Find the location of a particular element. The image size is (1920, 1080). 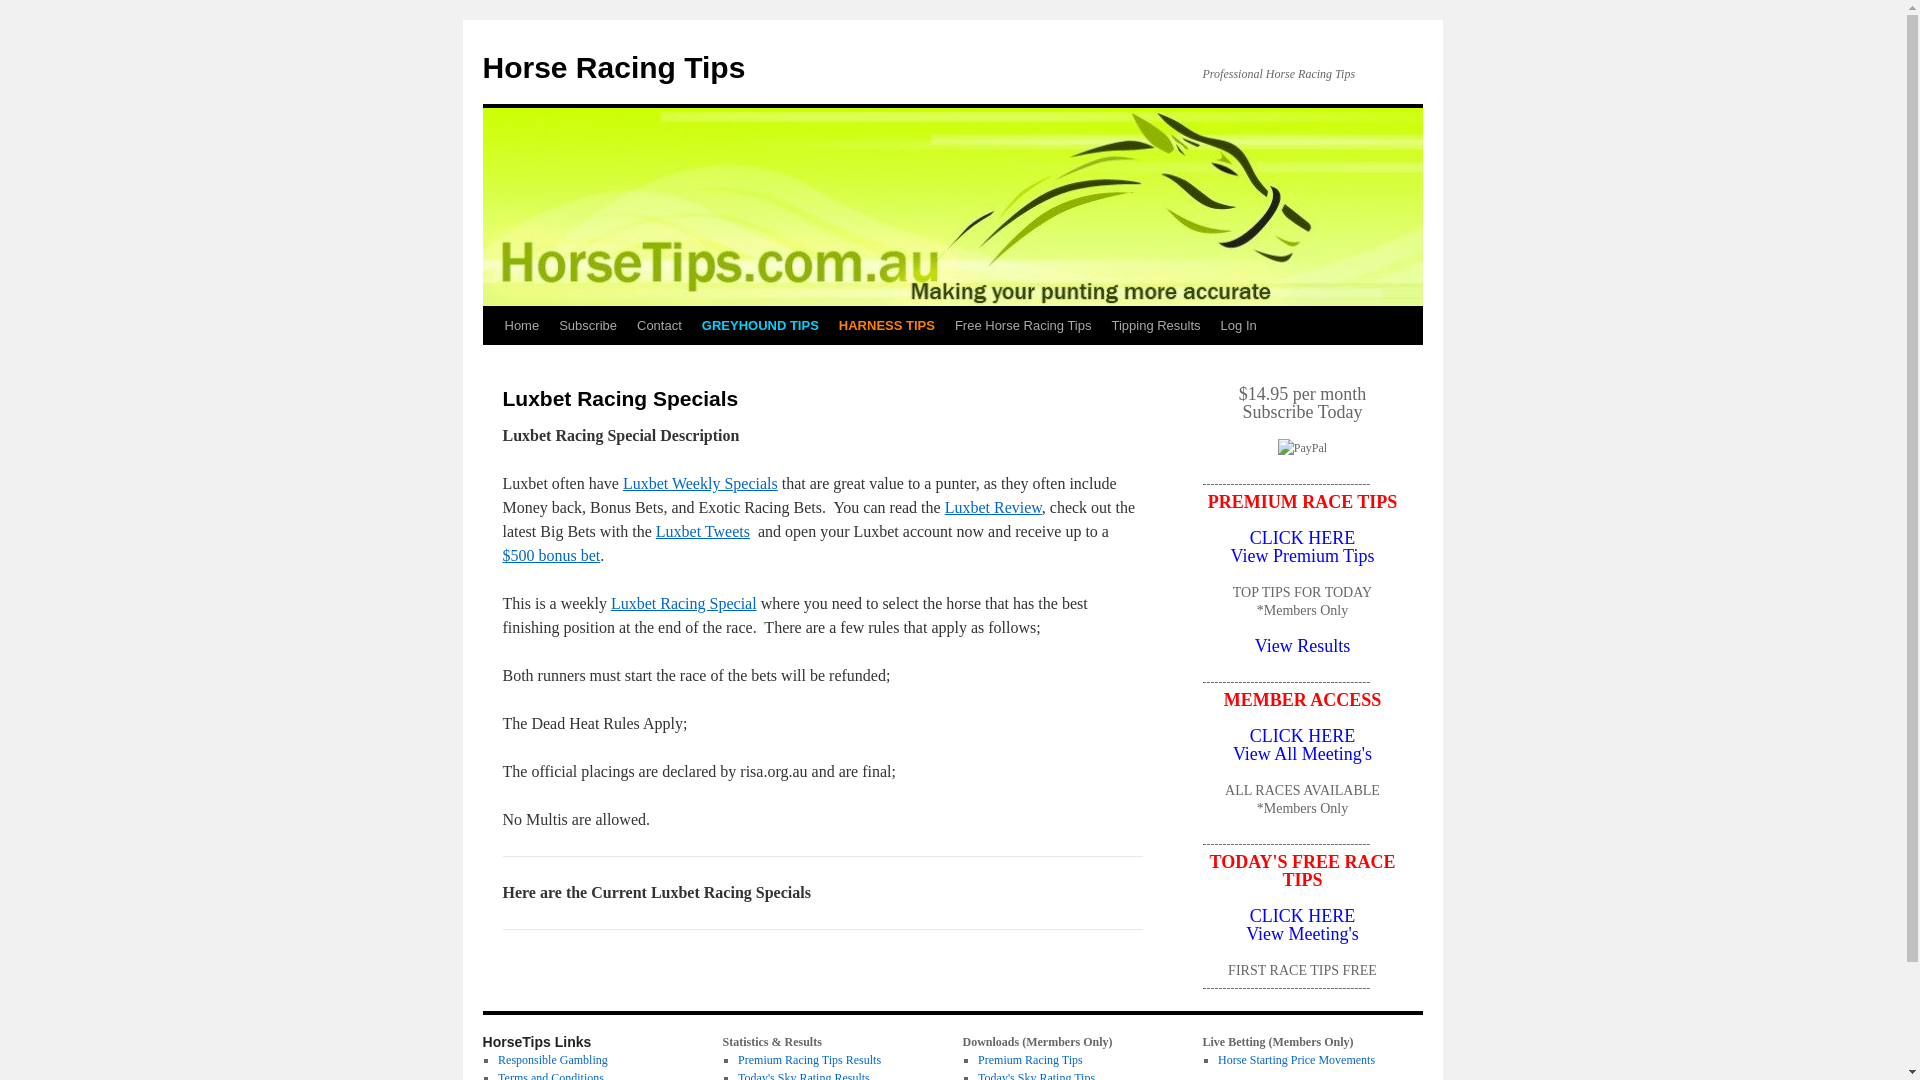

GREYHOUND TIPS is located at coordinates (760, 326).